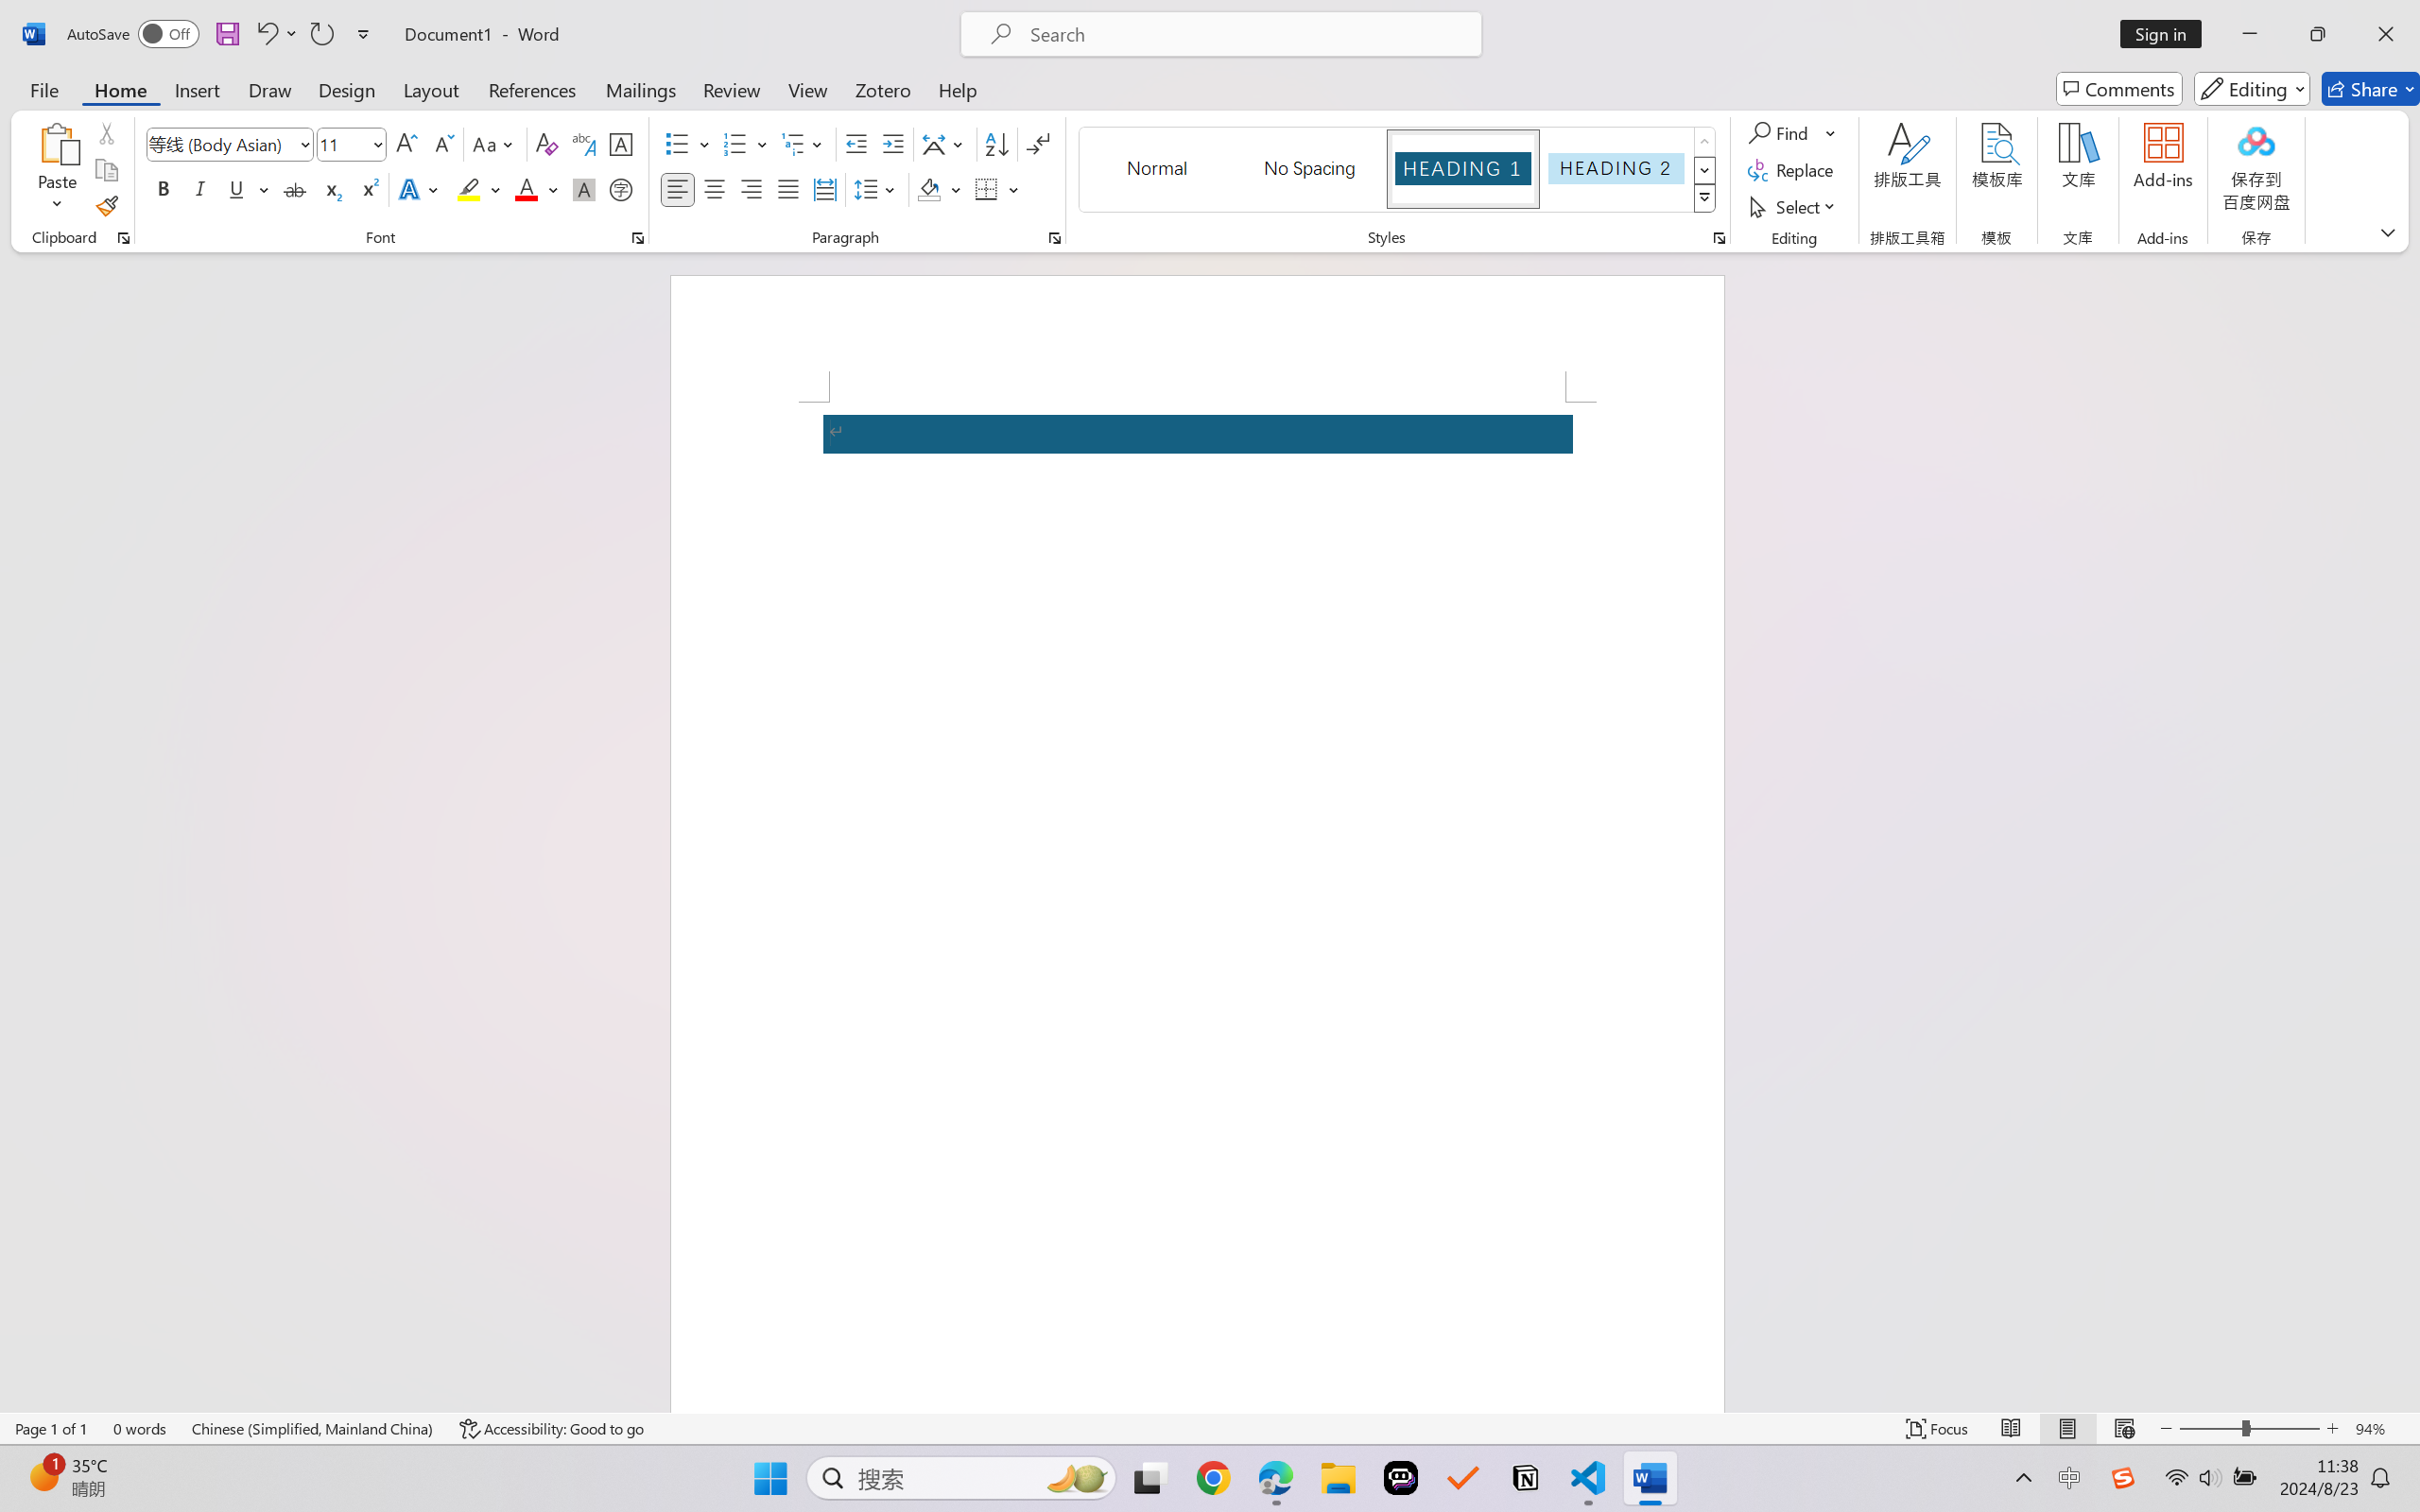  I want to click on Creators, so click(113, 1317).